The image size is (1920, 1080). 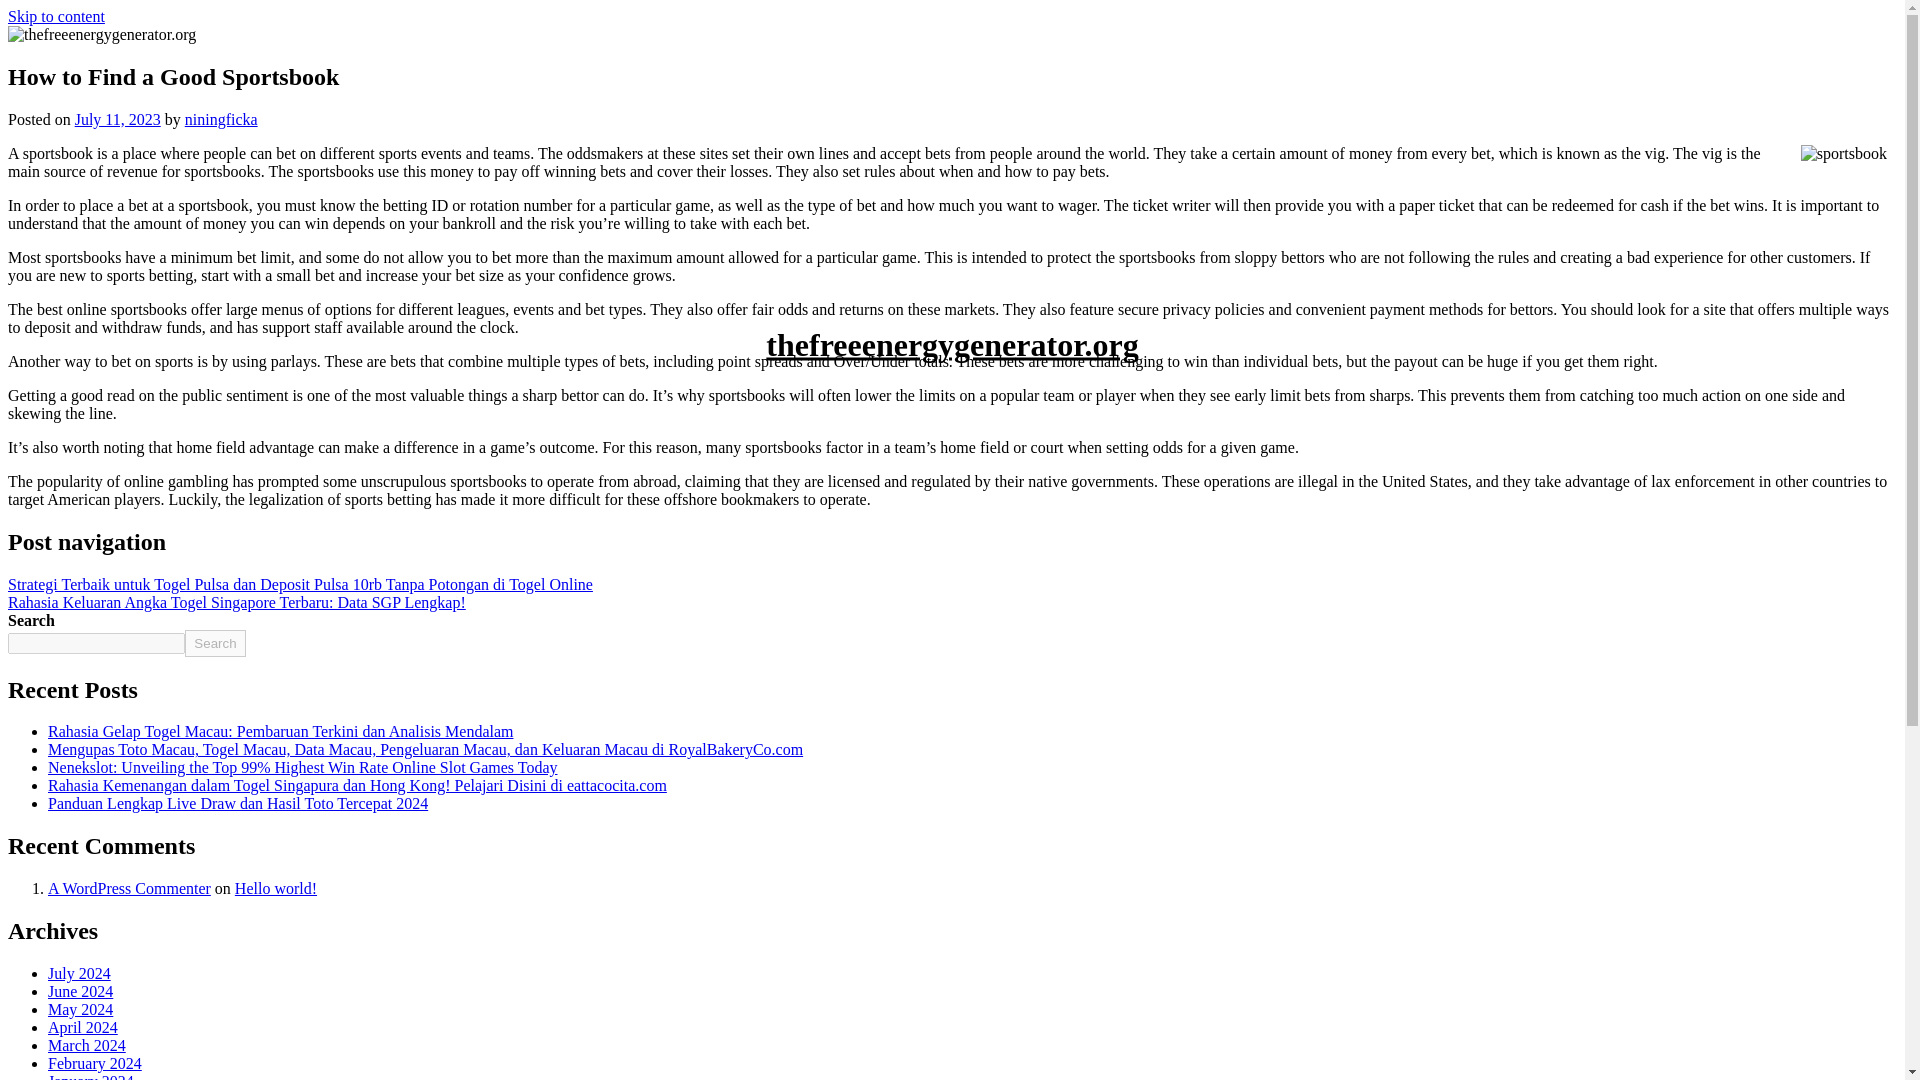 I want to click on July 11, 2023, so click(x=118, y=120).